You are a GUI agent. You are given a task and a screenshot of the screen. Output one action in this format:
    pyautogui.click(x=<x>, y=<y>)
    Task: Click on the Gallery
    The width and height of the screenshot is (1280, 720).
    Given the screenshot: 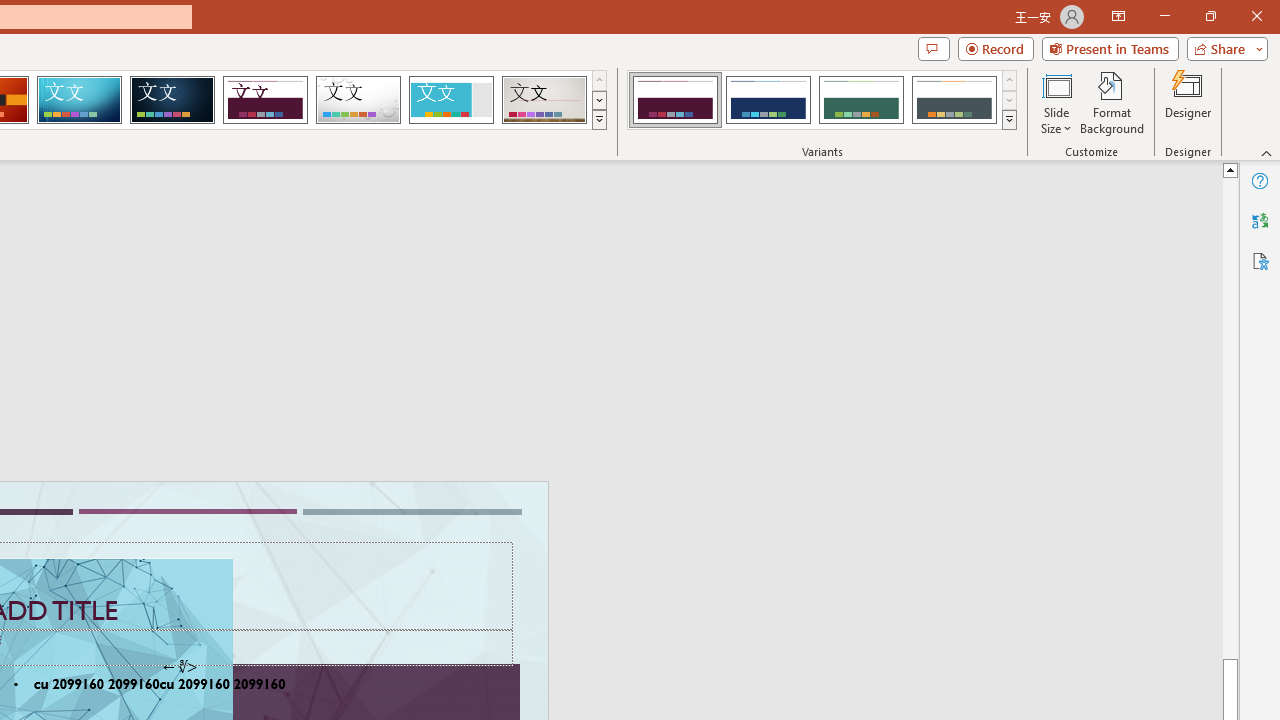 What is the action you would take?
    pyautogui.click(x=544, y=100)
    